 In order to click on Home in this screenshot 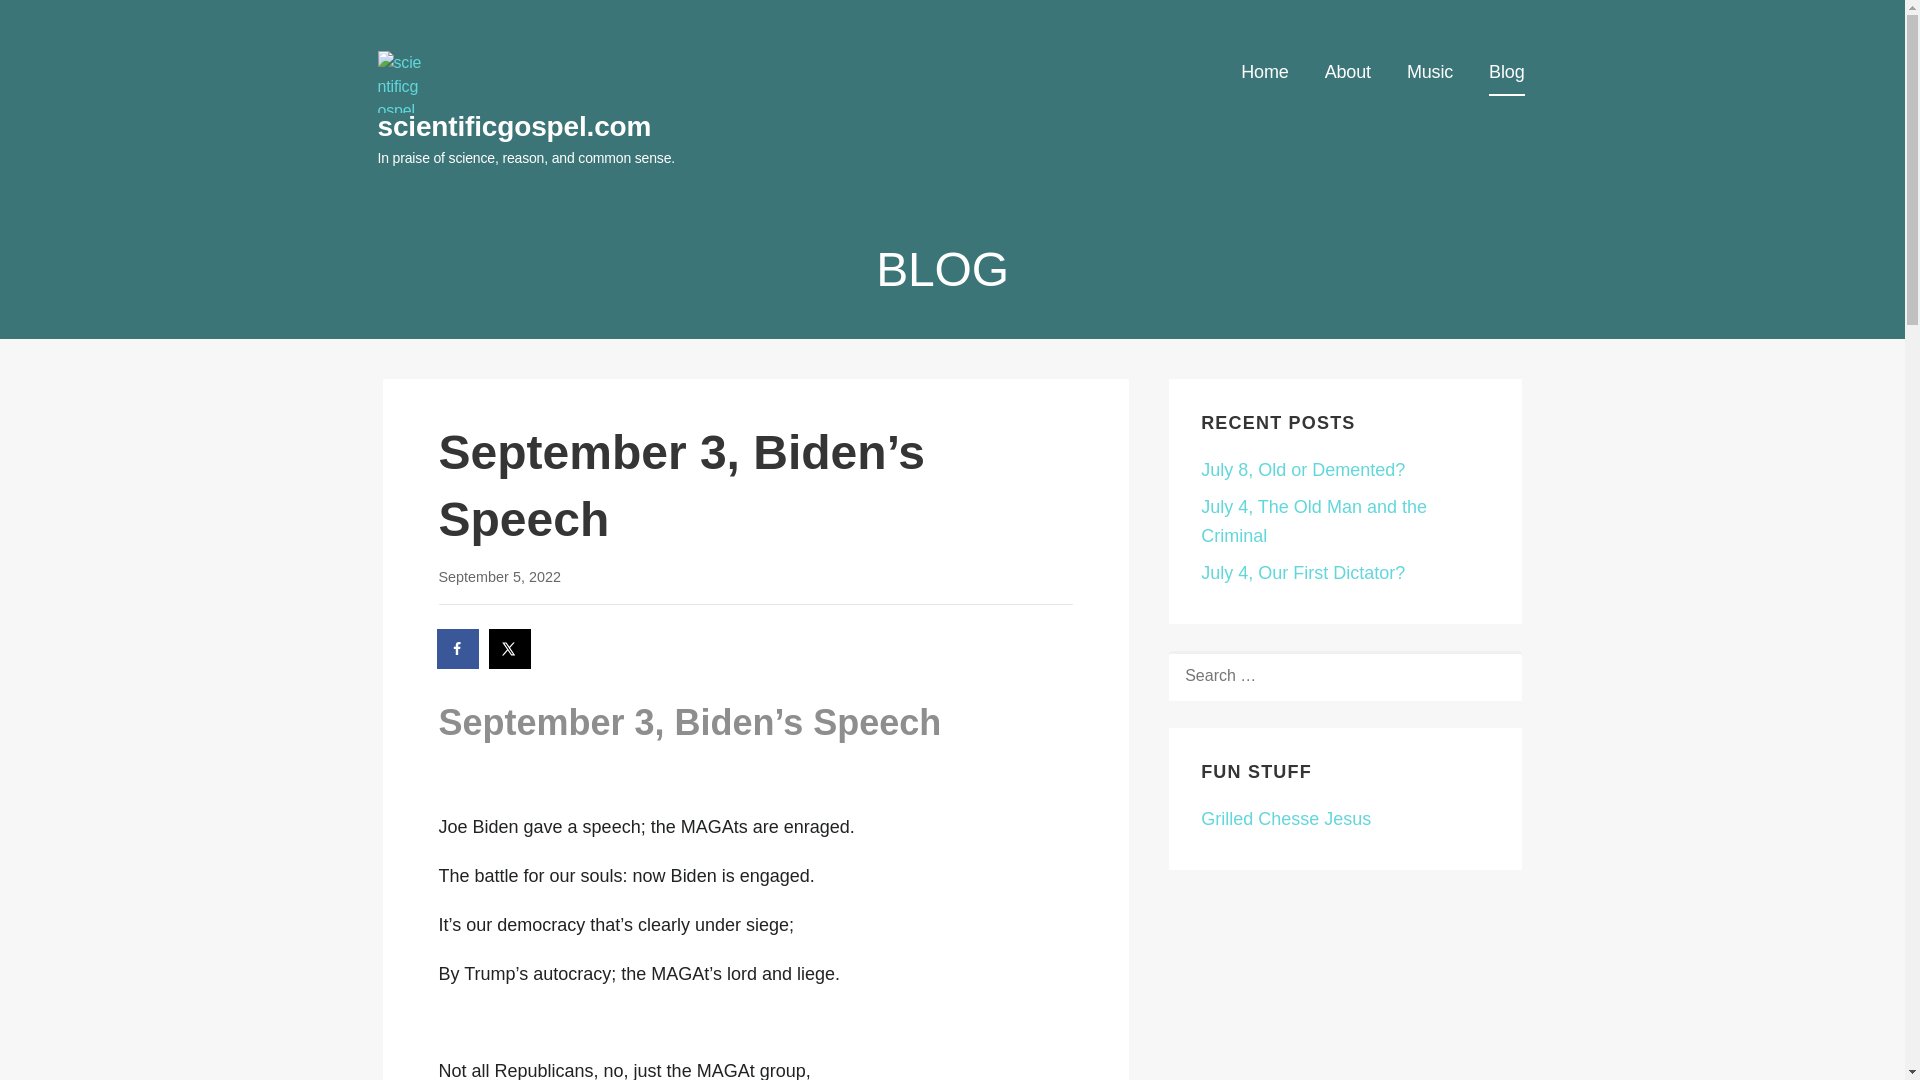, I will do `click(1264, 73)`.